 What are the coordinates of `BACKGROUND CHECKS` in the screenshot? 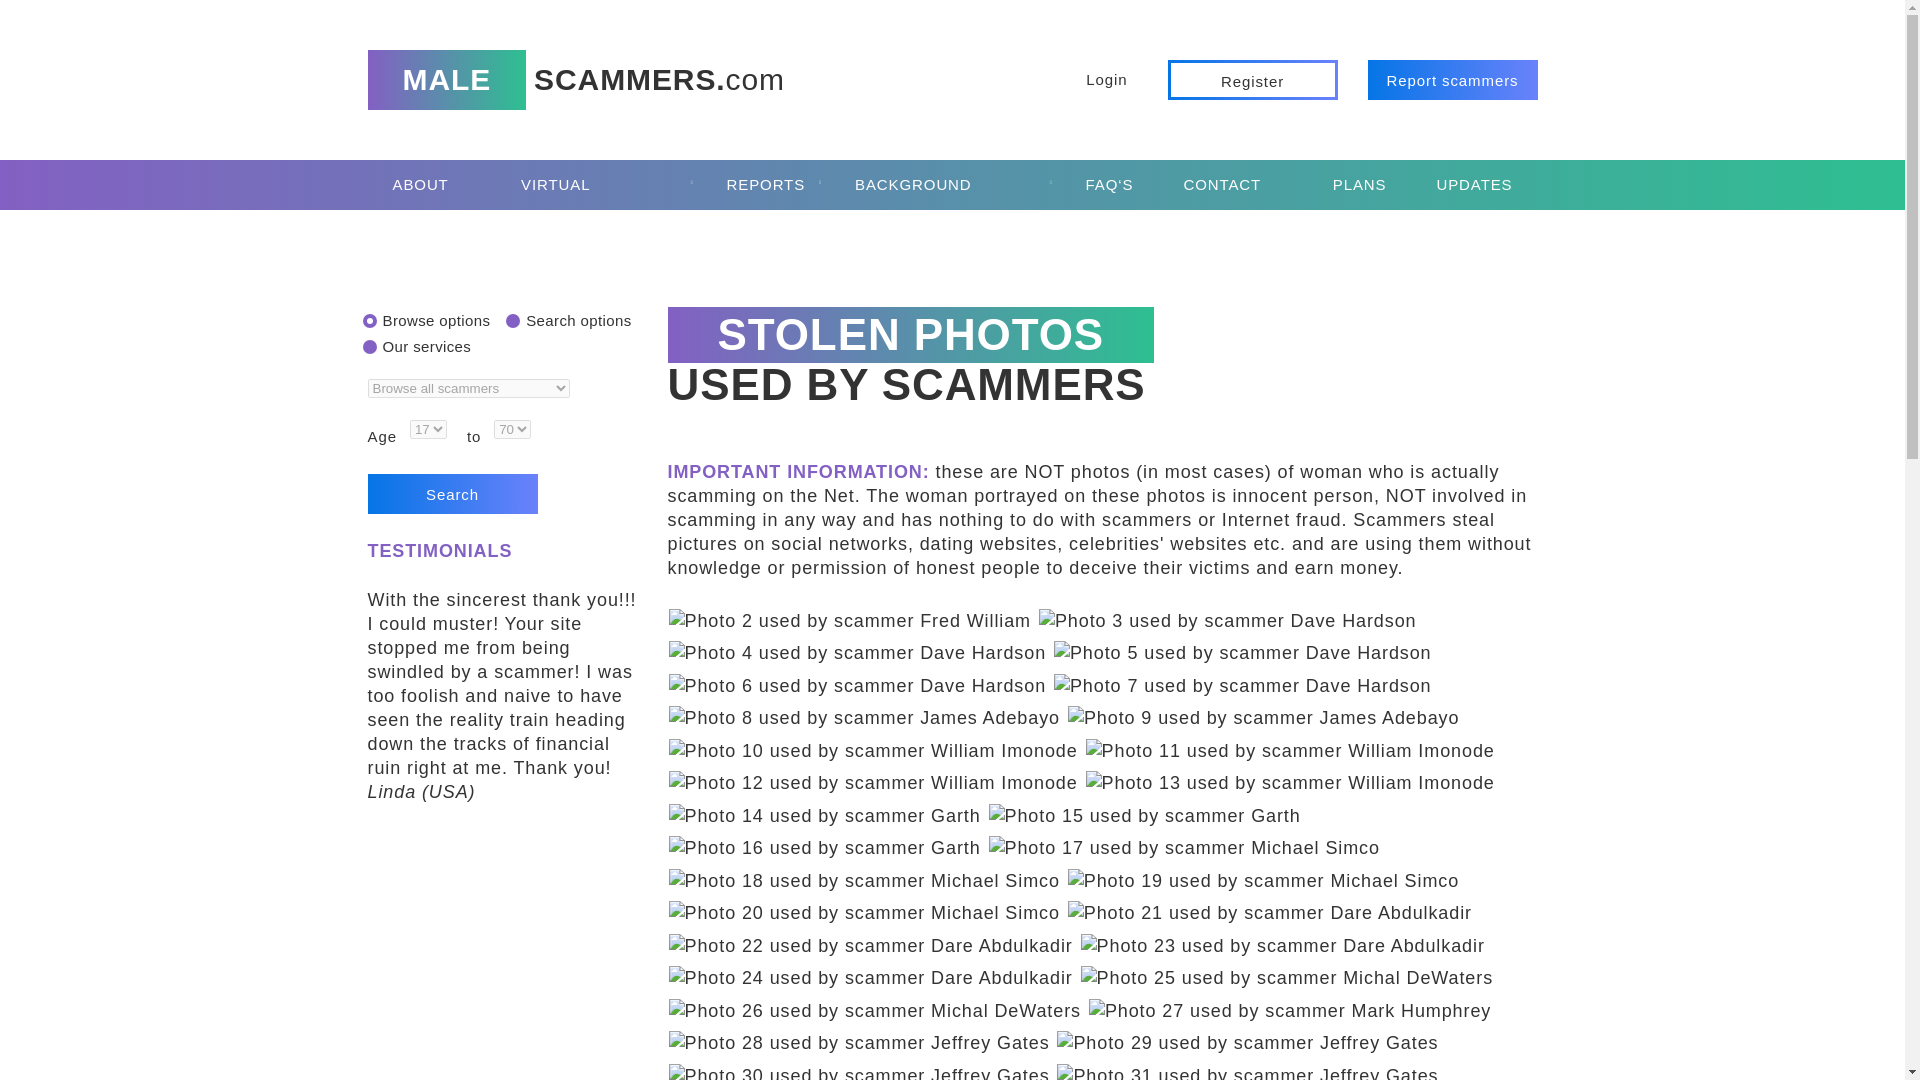 It's located at (945, 184).